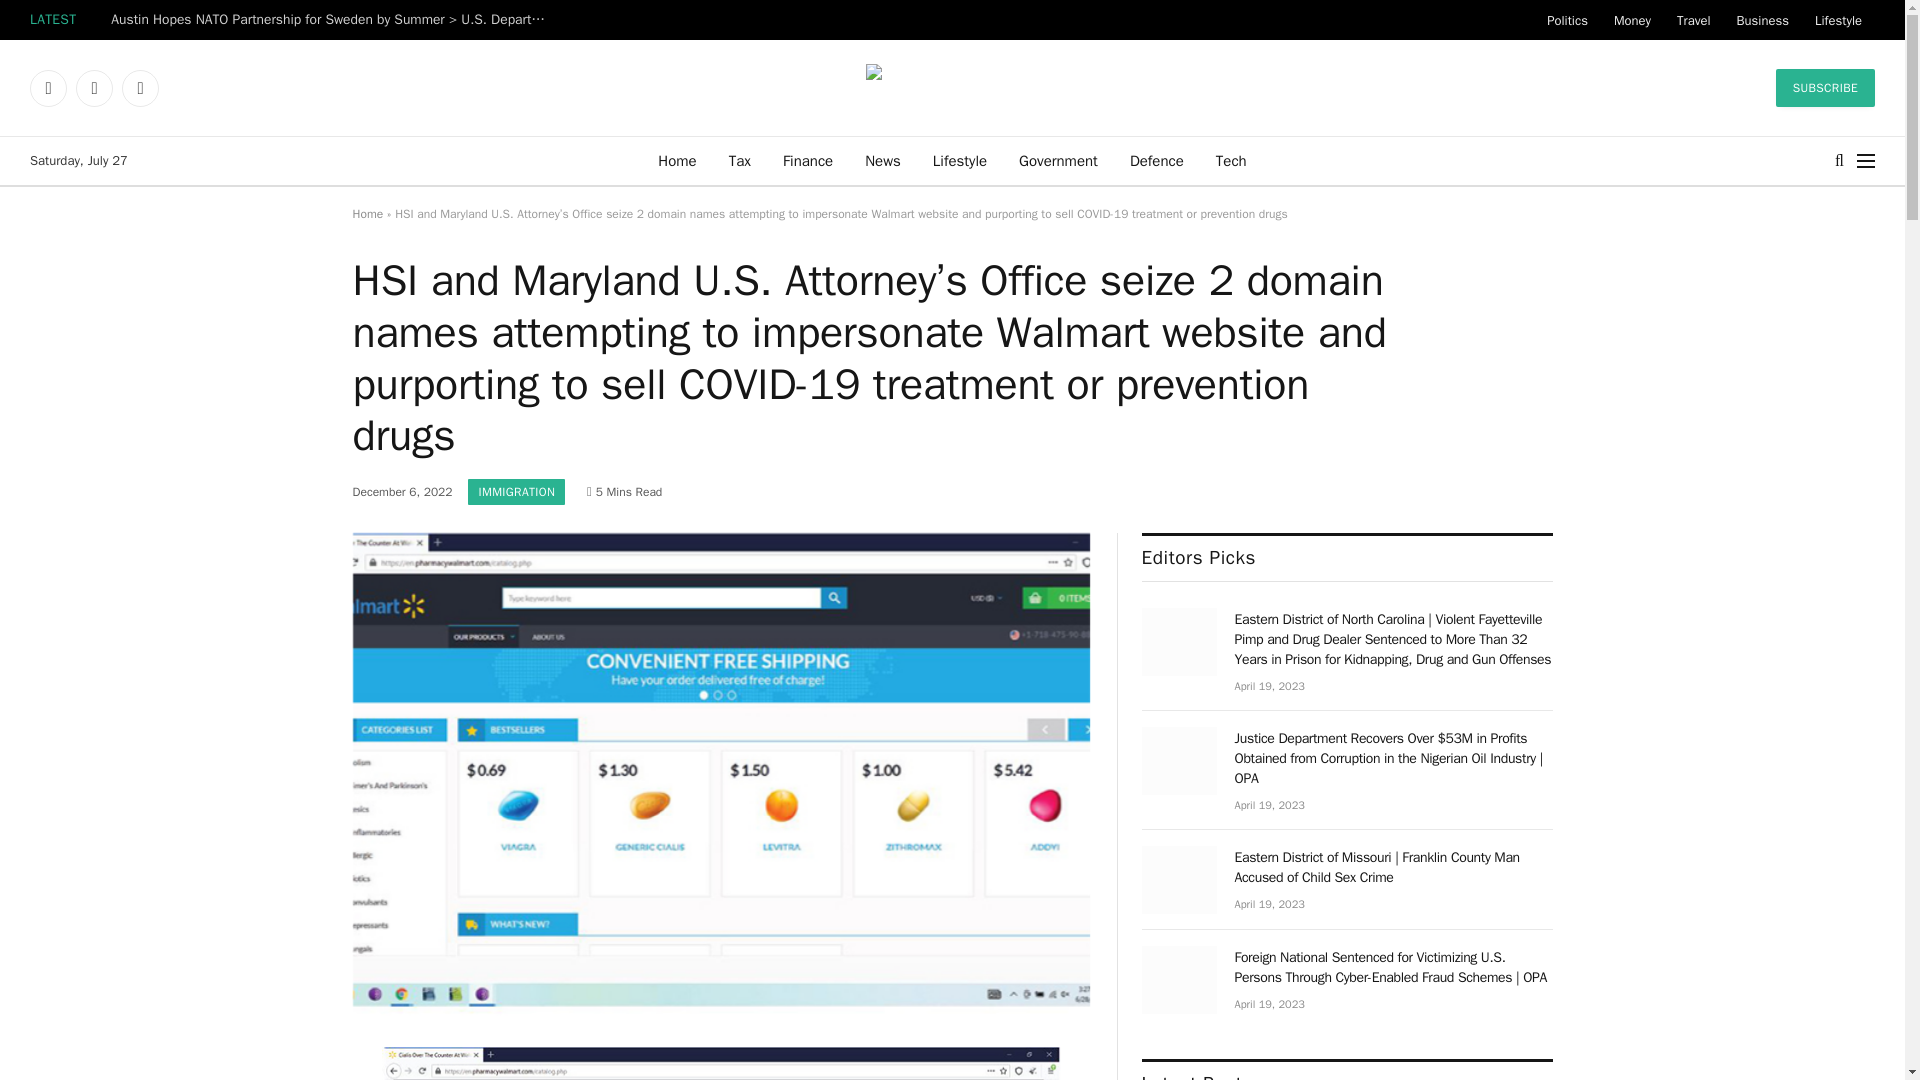 The height and width of the screenshot is (1080, 1920). Describe the element at coordinates (1058, 160) in the screenshot. I see `Government` at that location.